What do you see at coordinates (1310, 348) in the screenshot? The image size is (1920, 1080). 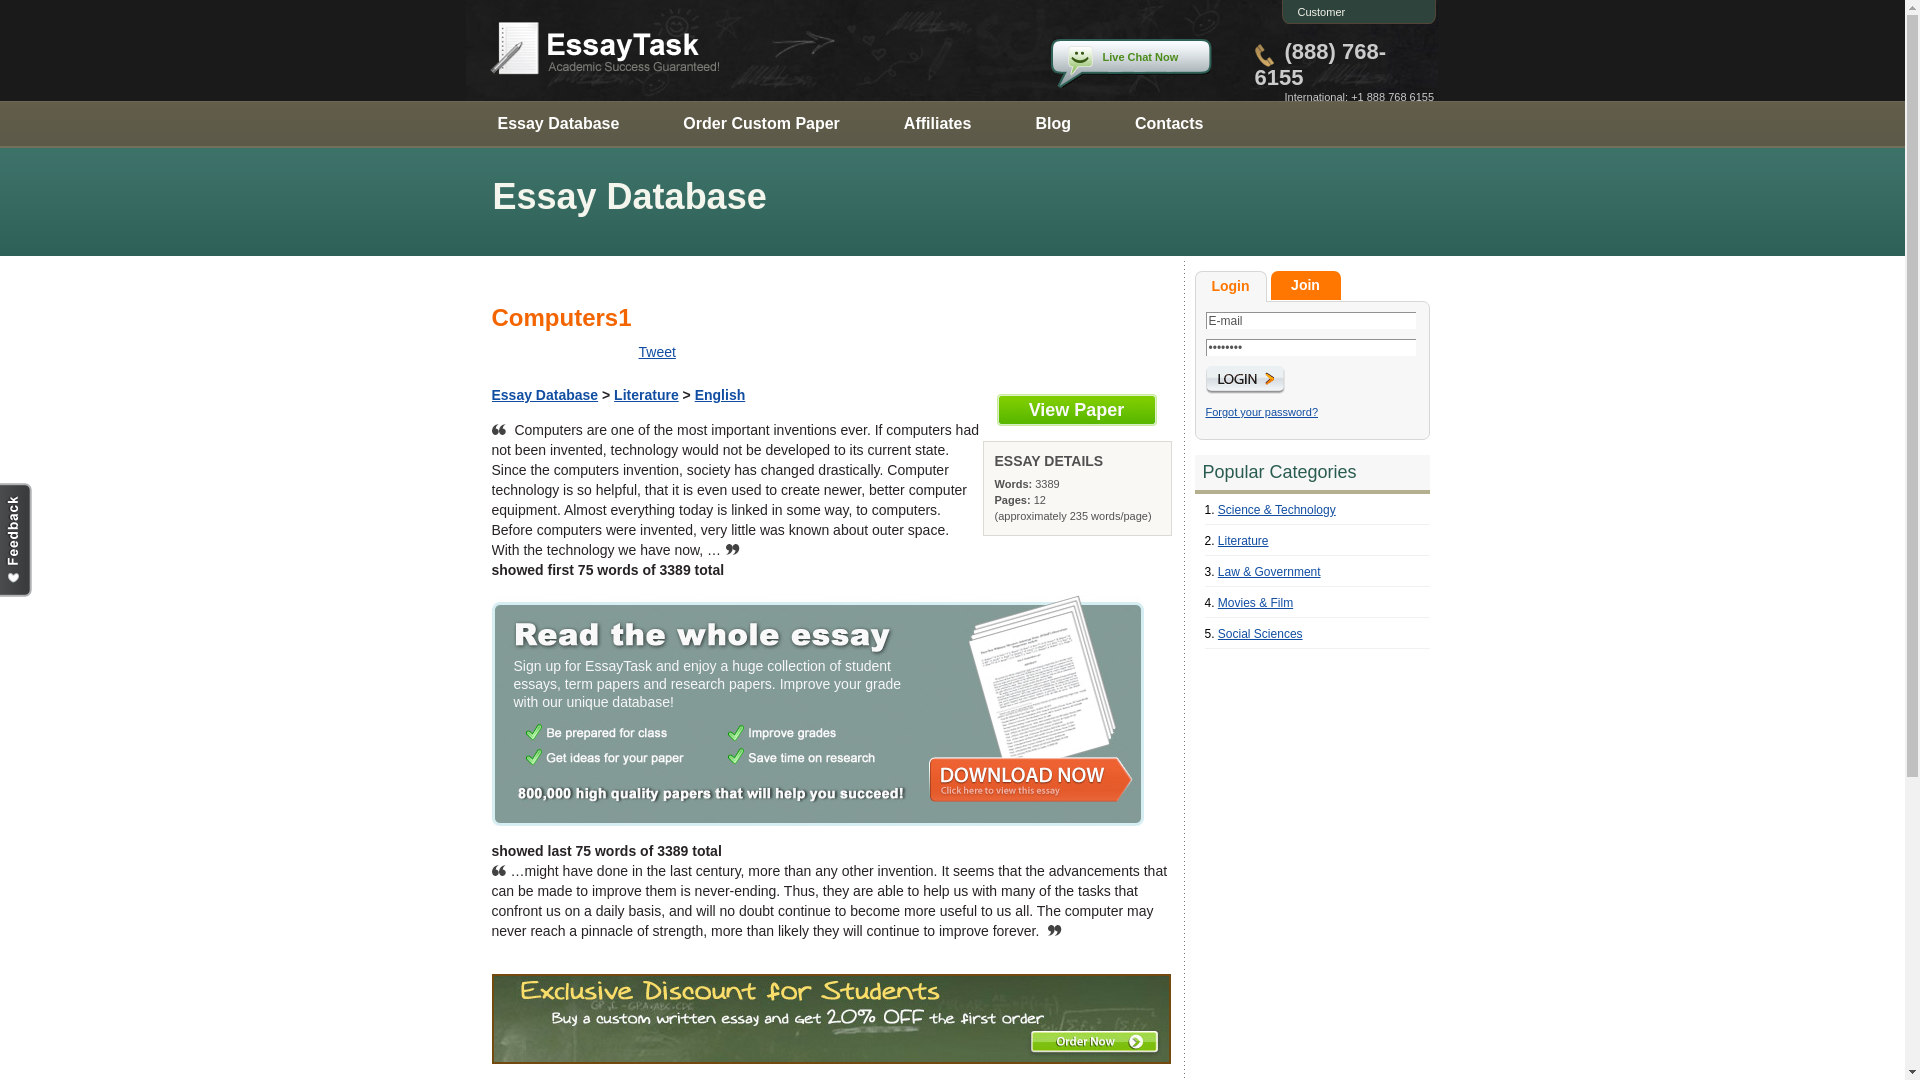 I see `Password` at bounding box center [1310, 348].